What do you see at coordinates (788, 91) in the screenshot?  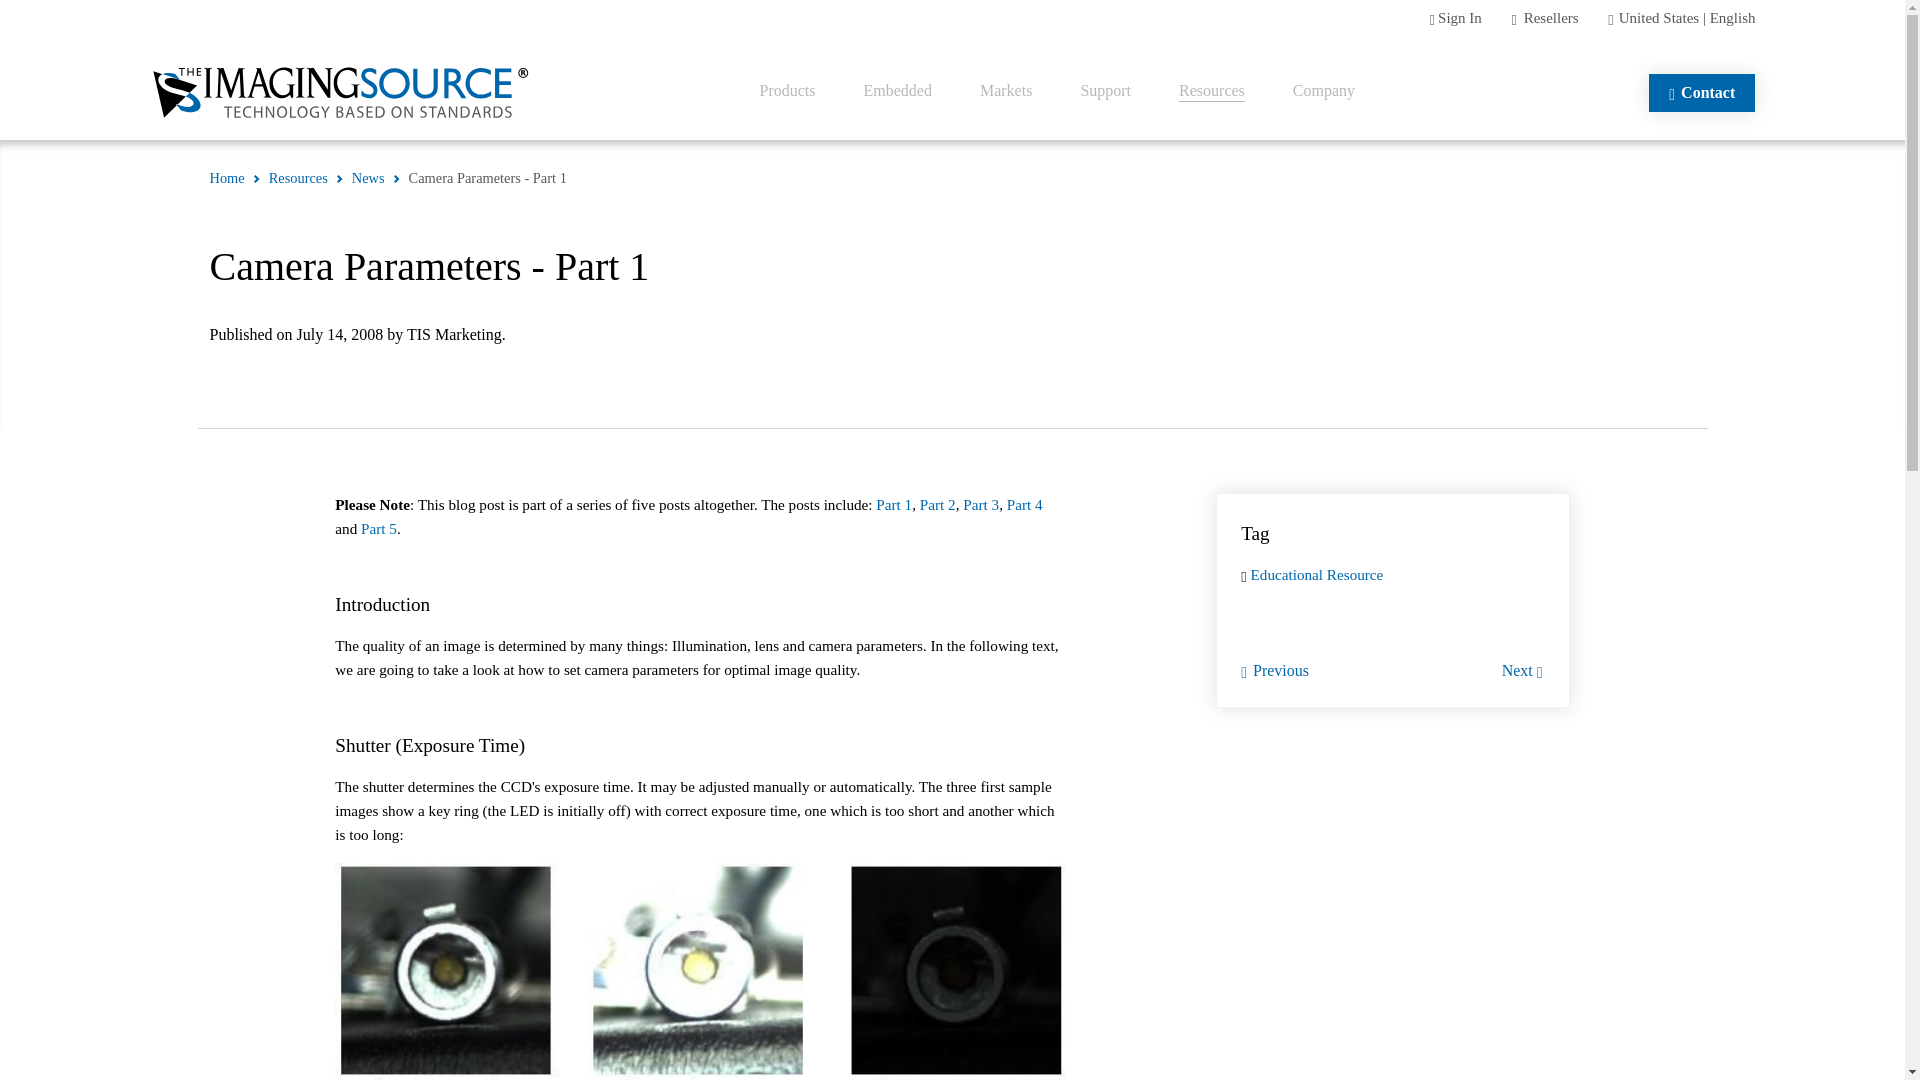 I see `Products` at bounding box center [788, 91].